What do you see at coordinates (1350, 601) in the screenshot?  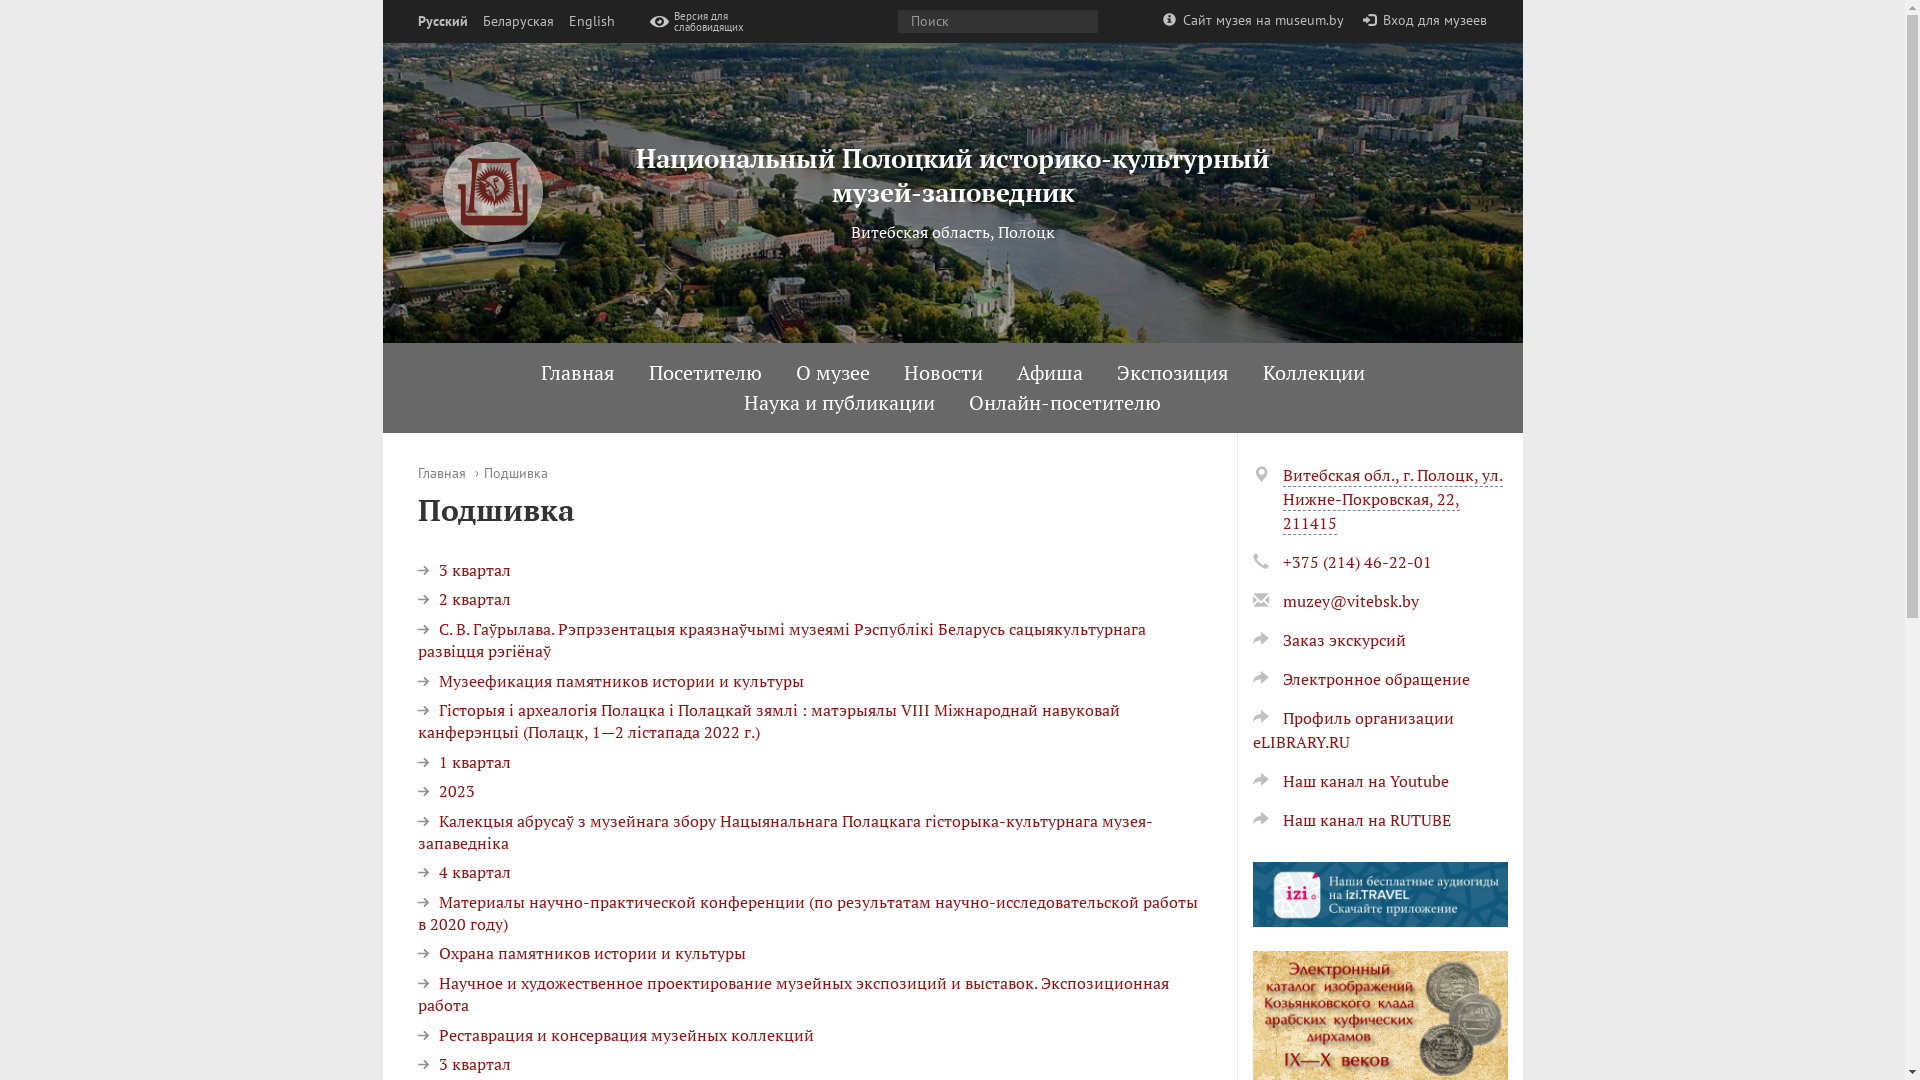 I see `muzey@vitebsk.by` at bounding box center [1350, 601].